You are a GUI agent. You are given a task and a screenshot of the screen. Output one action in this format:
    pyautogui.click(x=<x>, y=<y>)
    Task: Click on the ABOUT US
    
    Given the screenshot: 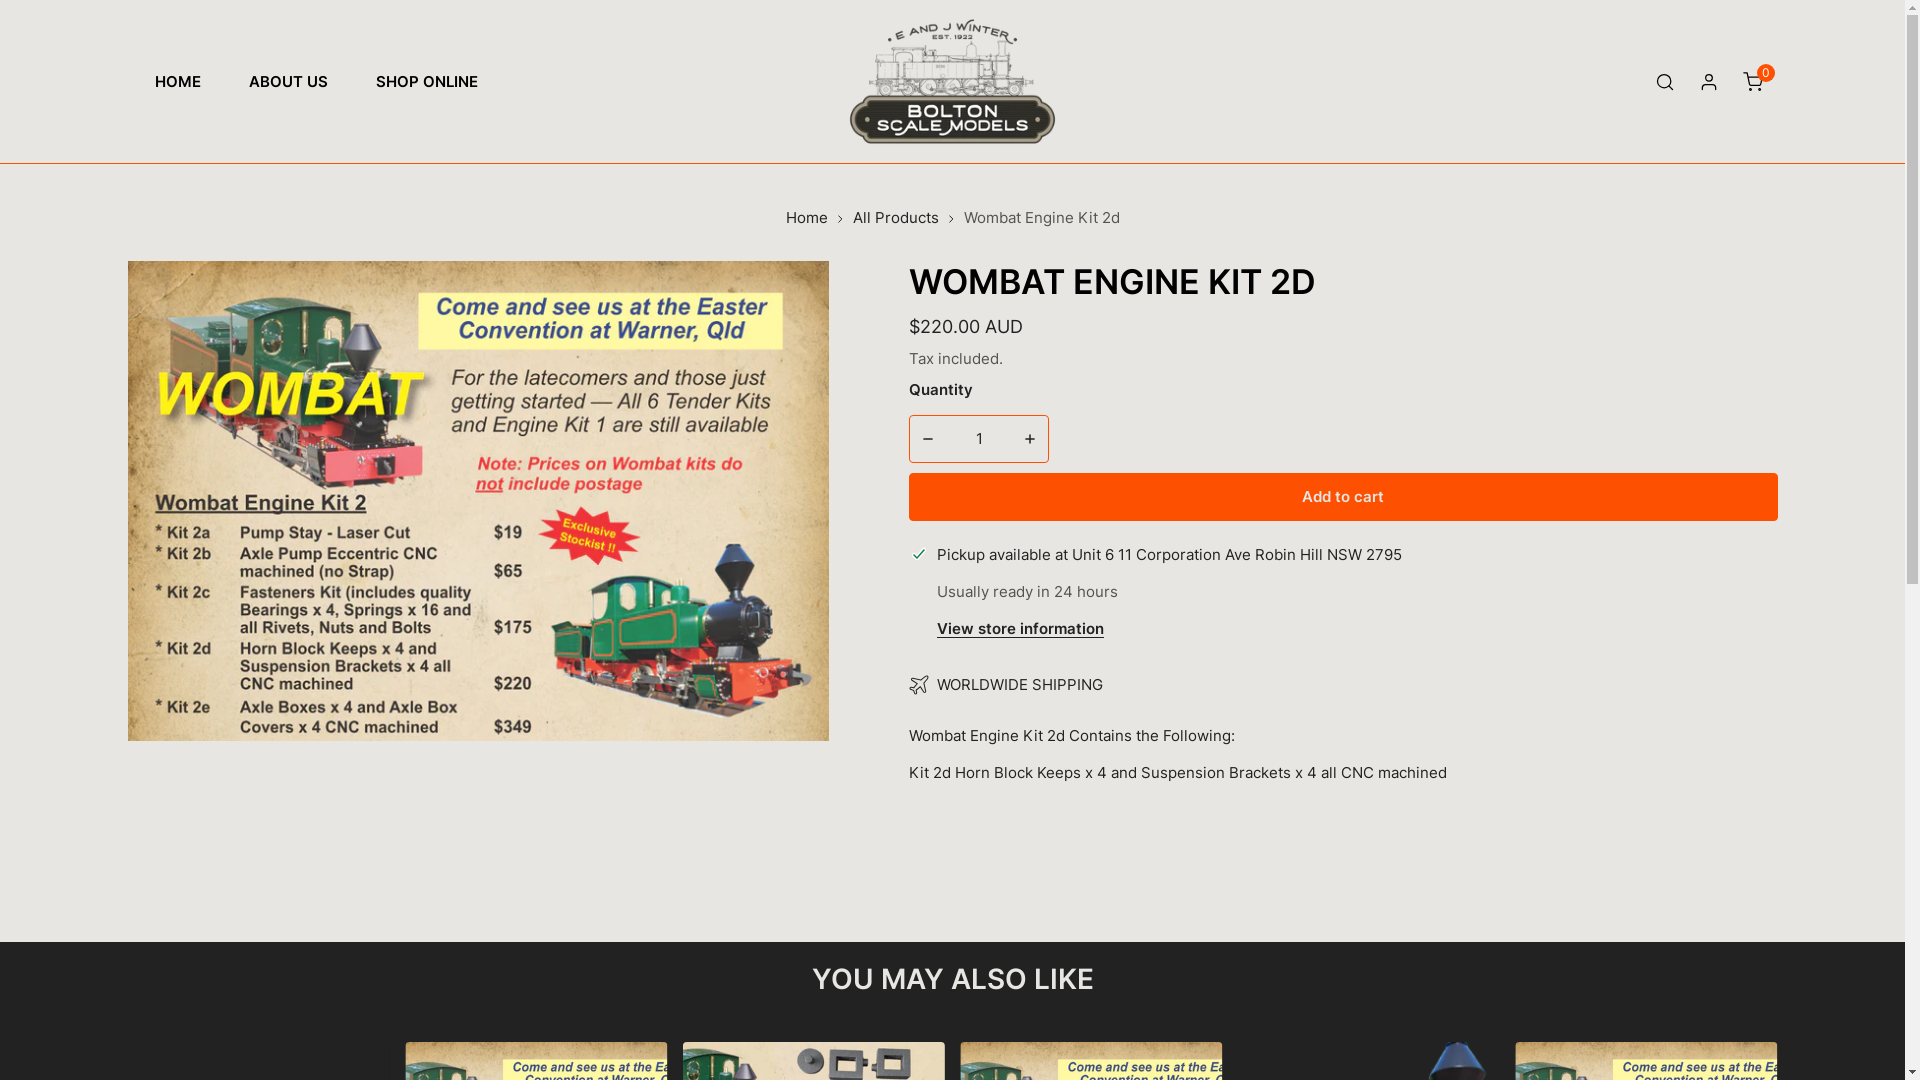 What is the action you would take?
    pyautogui.click(x=288, y=82)
    